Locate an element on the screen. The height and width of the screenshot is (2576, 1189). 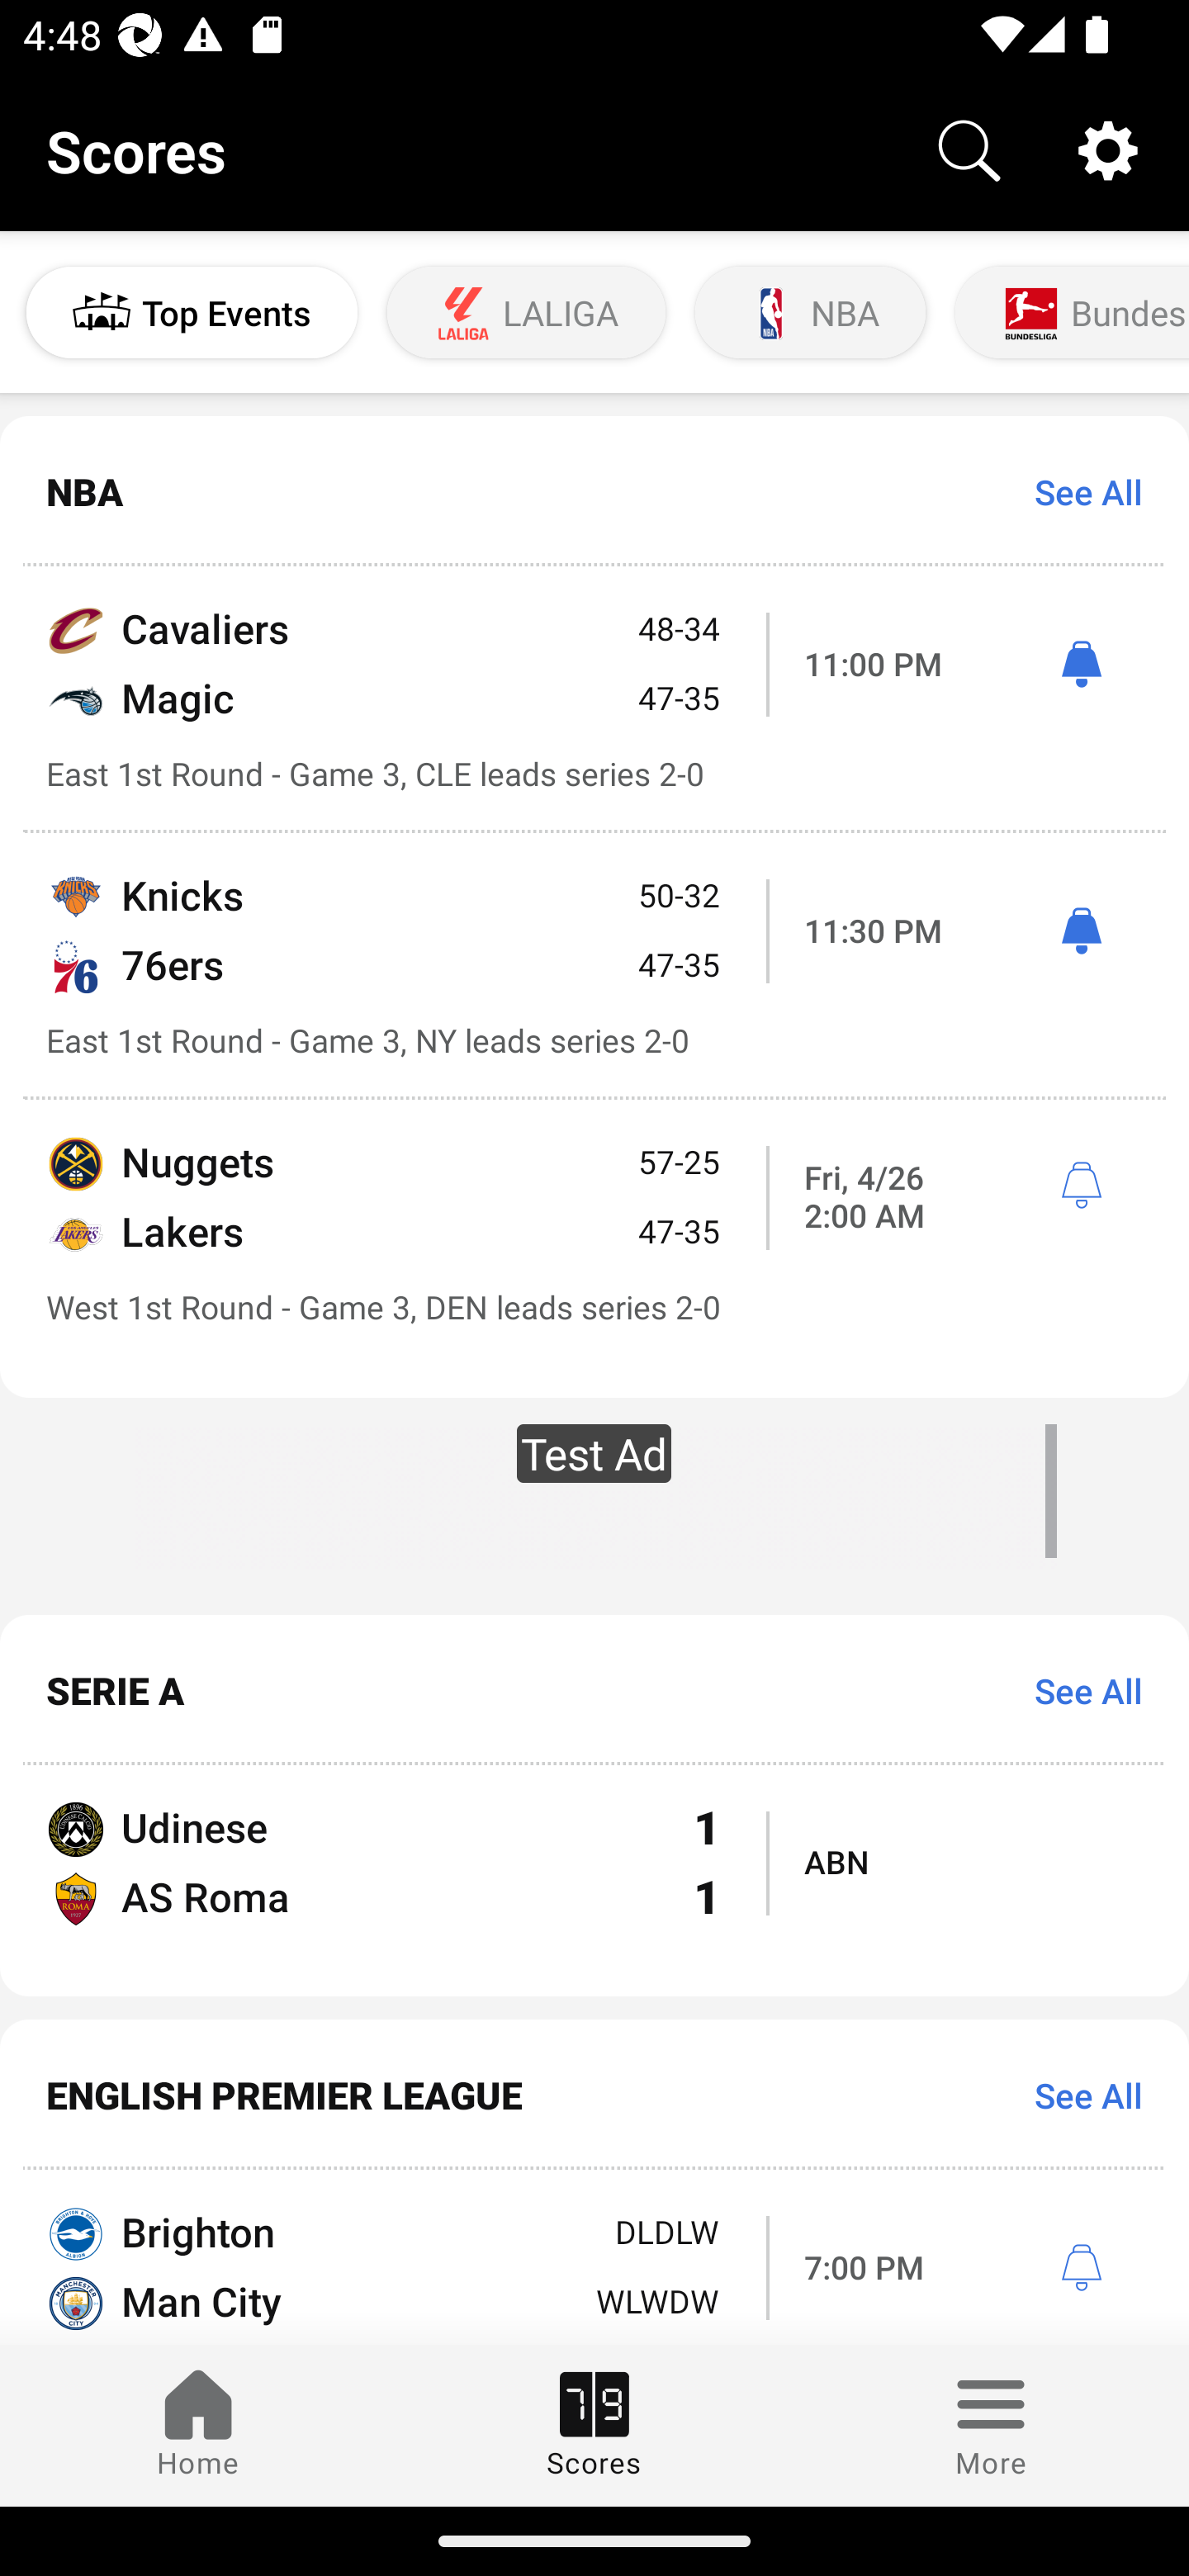
í is located at coordinates (1081, 1186).